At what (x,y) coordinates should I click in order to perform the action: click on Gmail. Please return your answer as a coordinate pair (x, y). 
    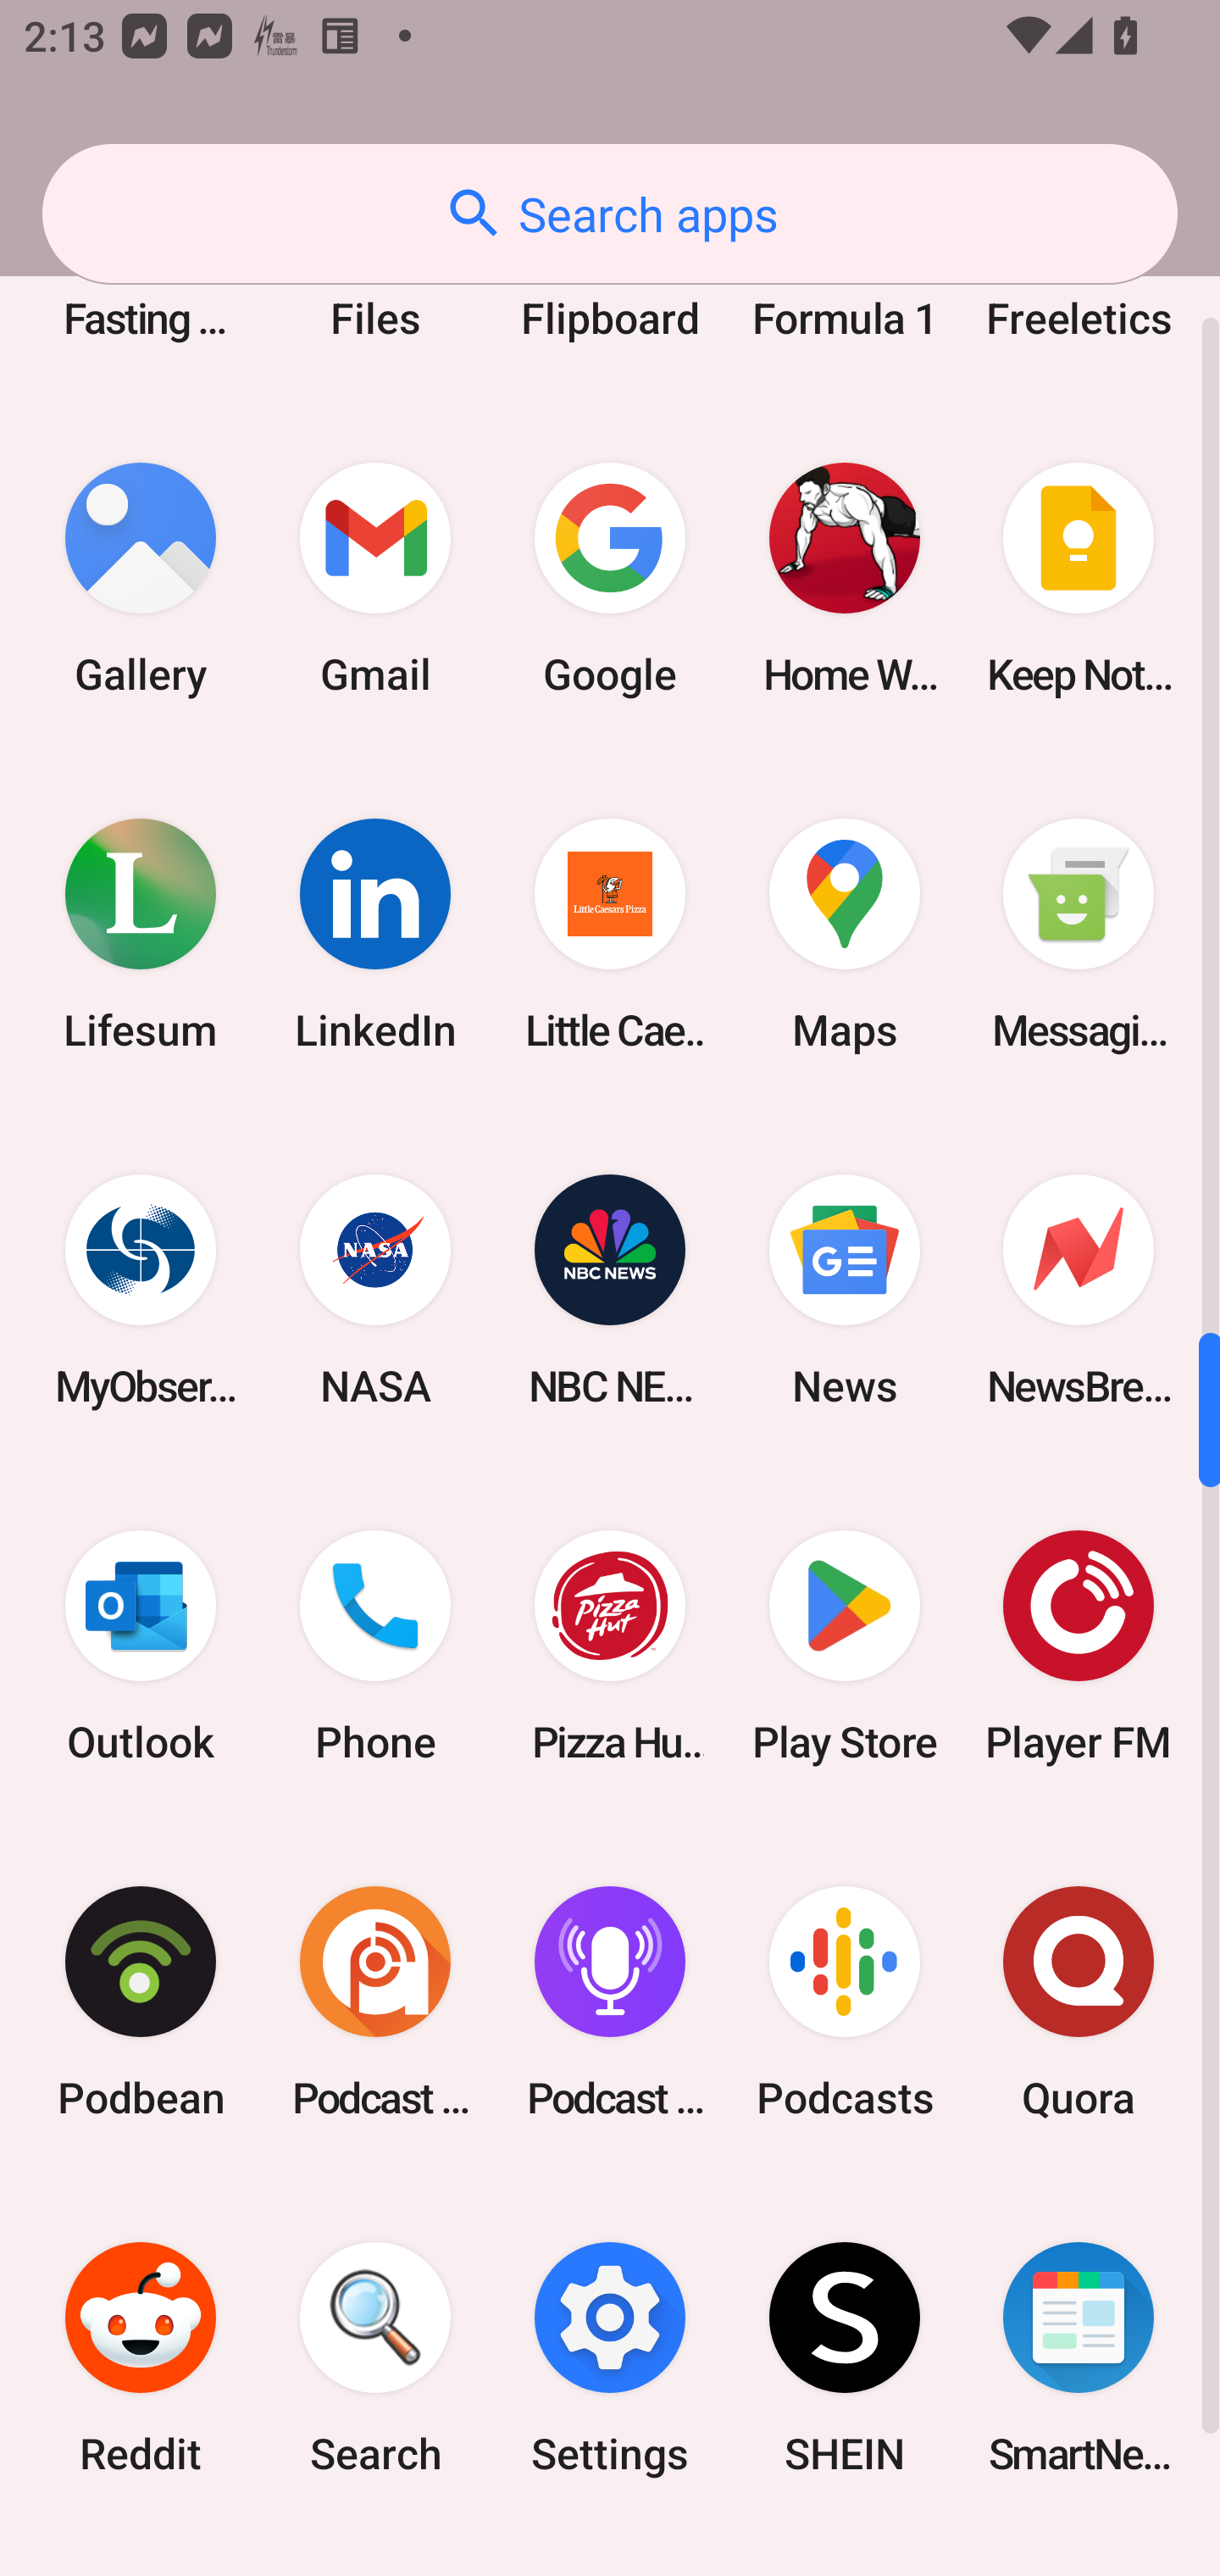
    Looking at the image, I should click on (375, 580).